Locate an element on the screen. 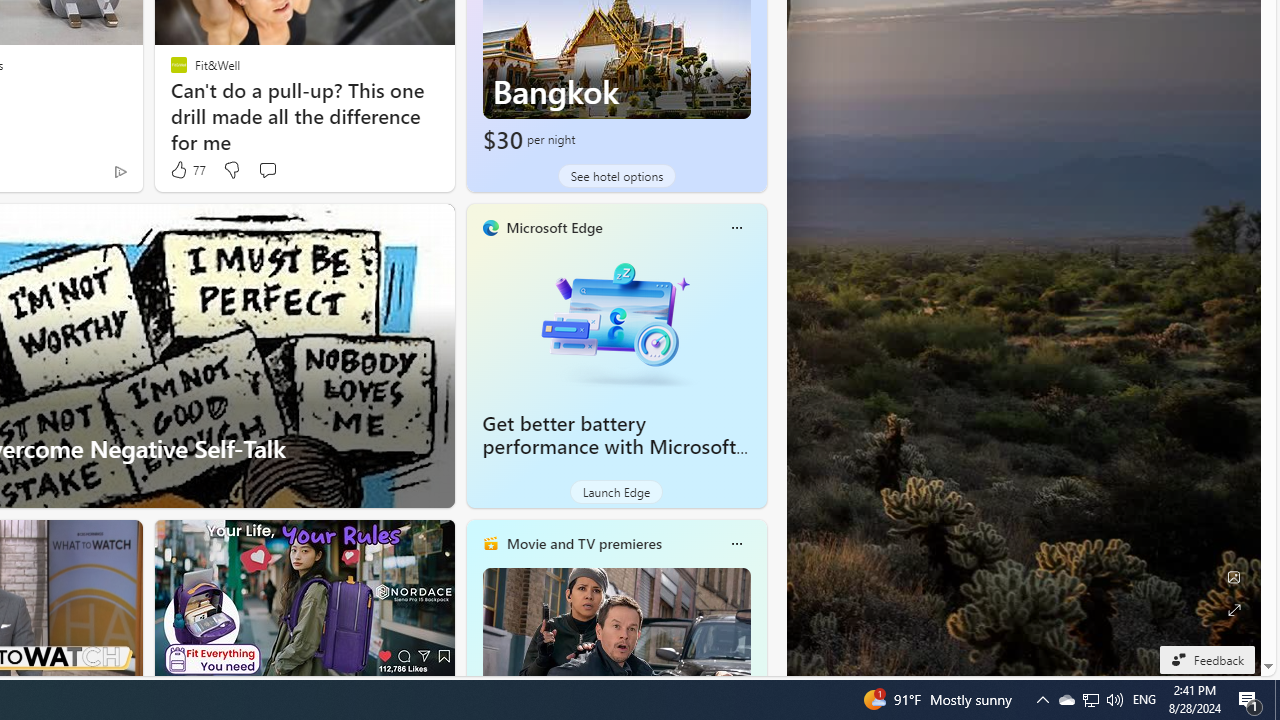  More options is located at coordinates (736, 544).